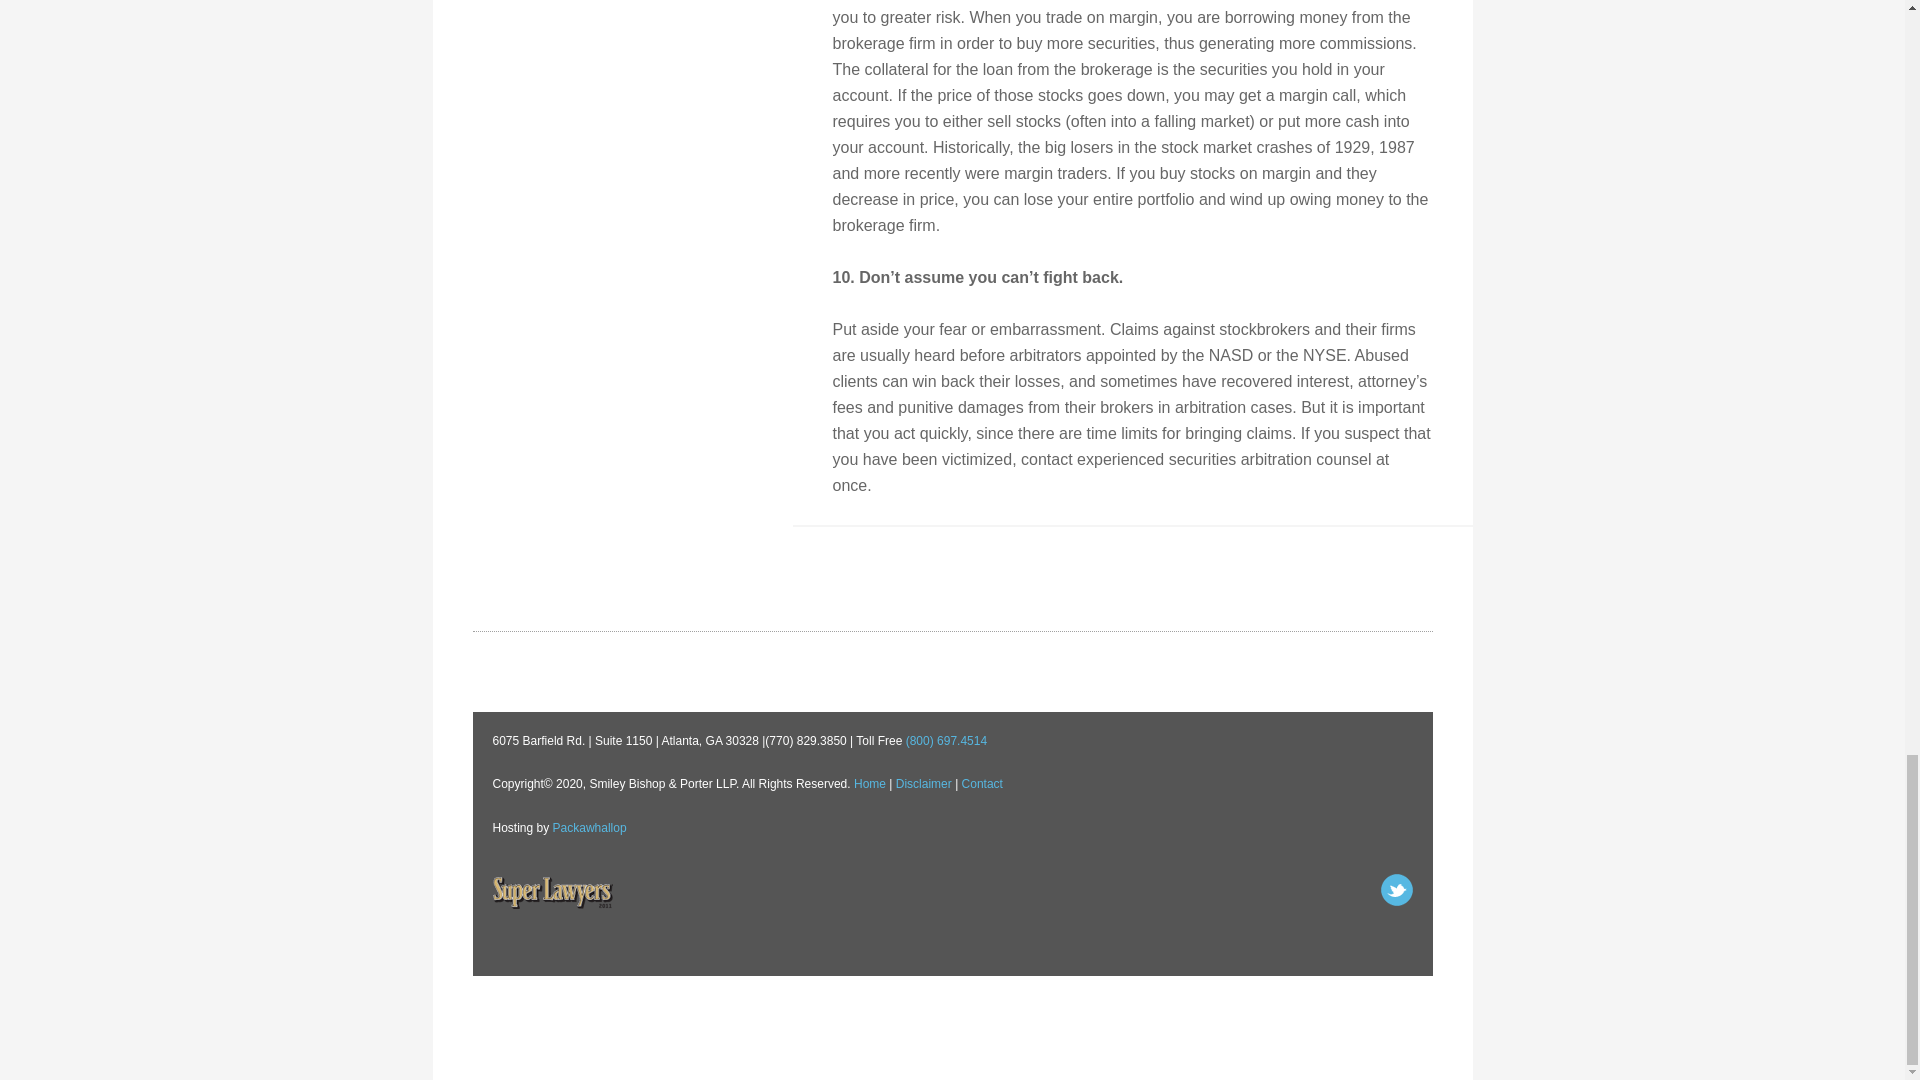  What do you see at coordinates (590, 827) in the screenshot?
I see `Packawhallop` at bounding box center [590, 827].